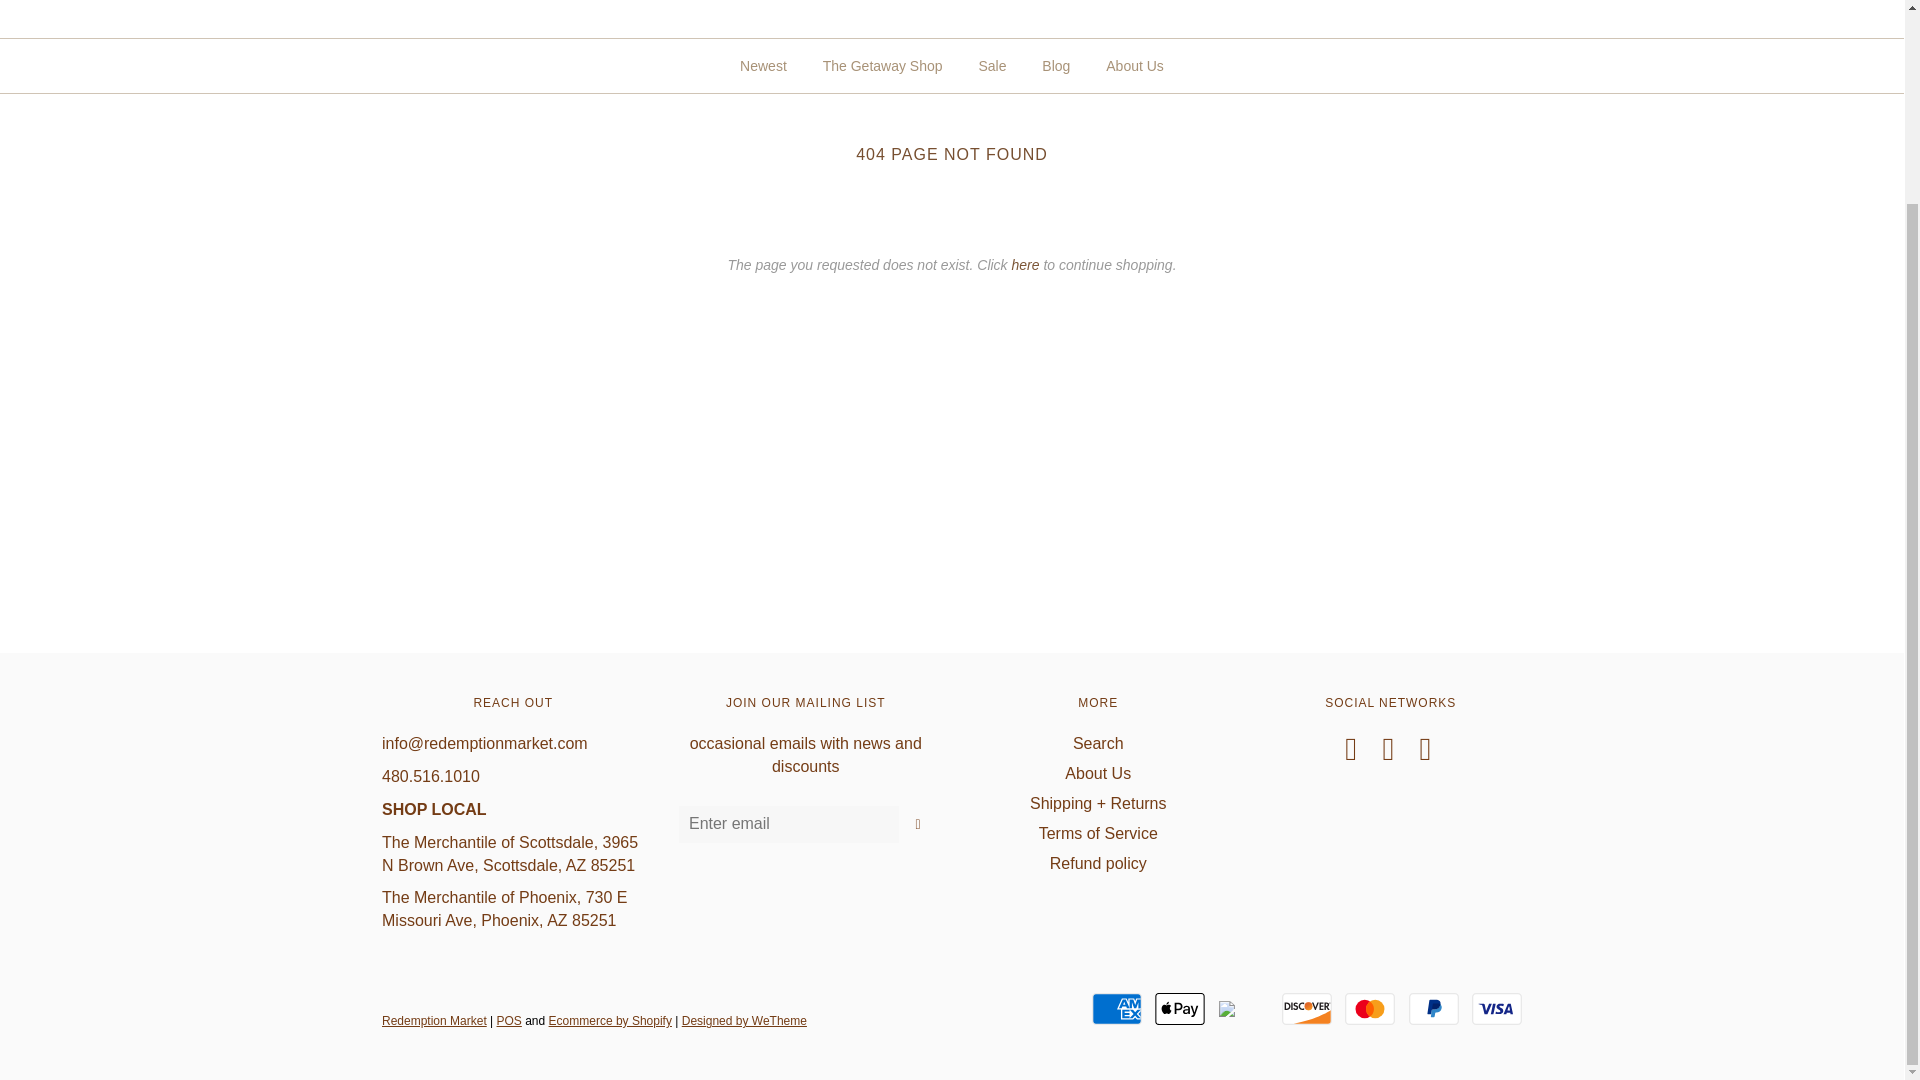 The height and width of the screenshot is (1080, 1920). Describe the element at coordinates (1098, 834) in the screenshot. I see `Terms of Service` at that location.